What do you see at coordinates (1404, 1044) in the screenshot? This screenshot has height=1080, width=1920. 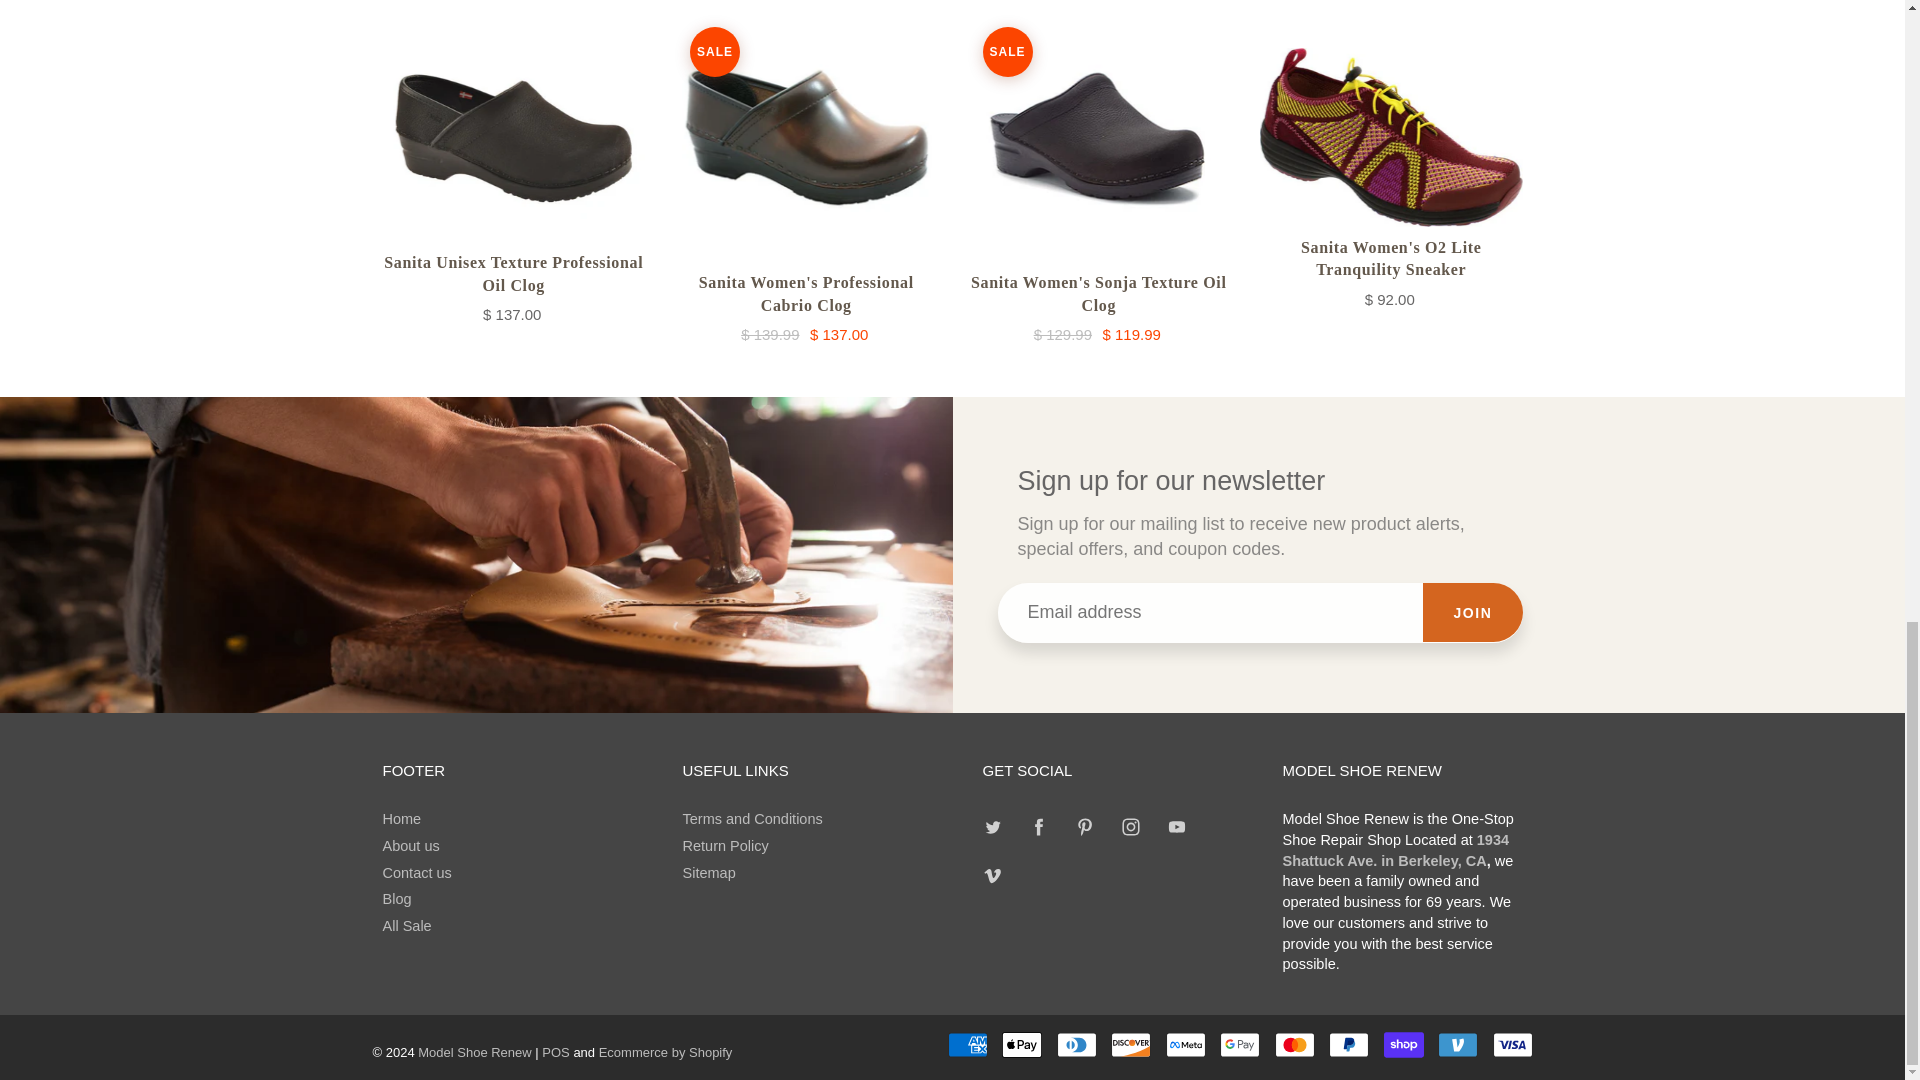 I see `Shop Pay` at bounding box center [1404, 1044].